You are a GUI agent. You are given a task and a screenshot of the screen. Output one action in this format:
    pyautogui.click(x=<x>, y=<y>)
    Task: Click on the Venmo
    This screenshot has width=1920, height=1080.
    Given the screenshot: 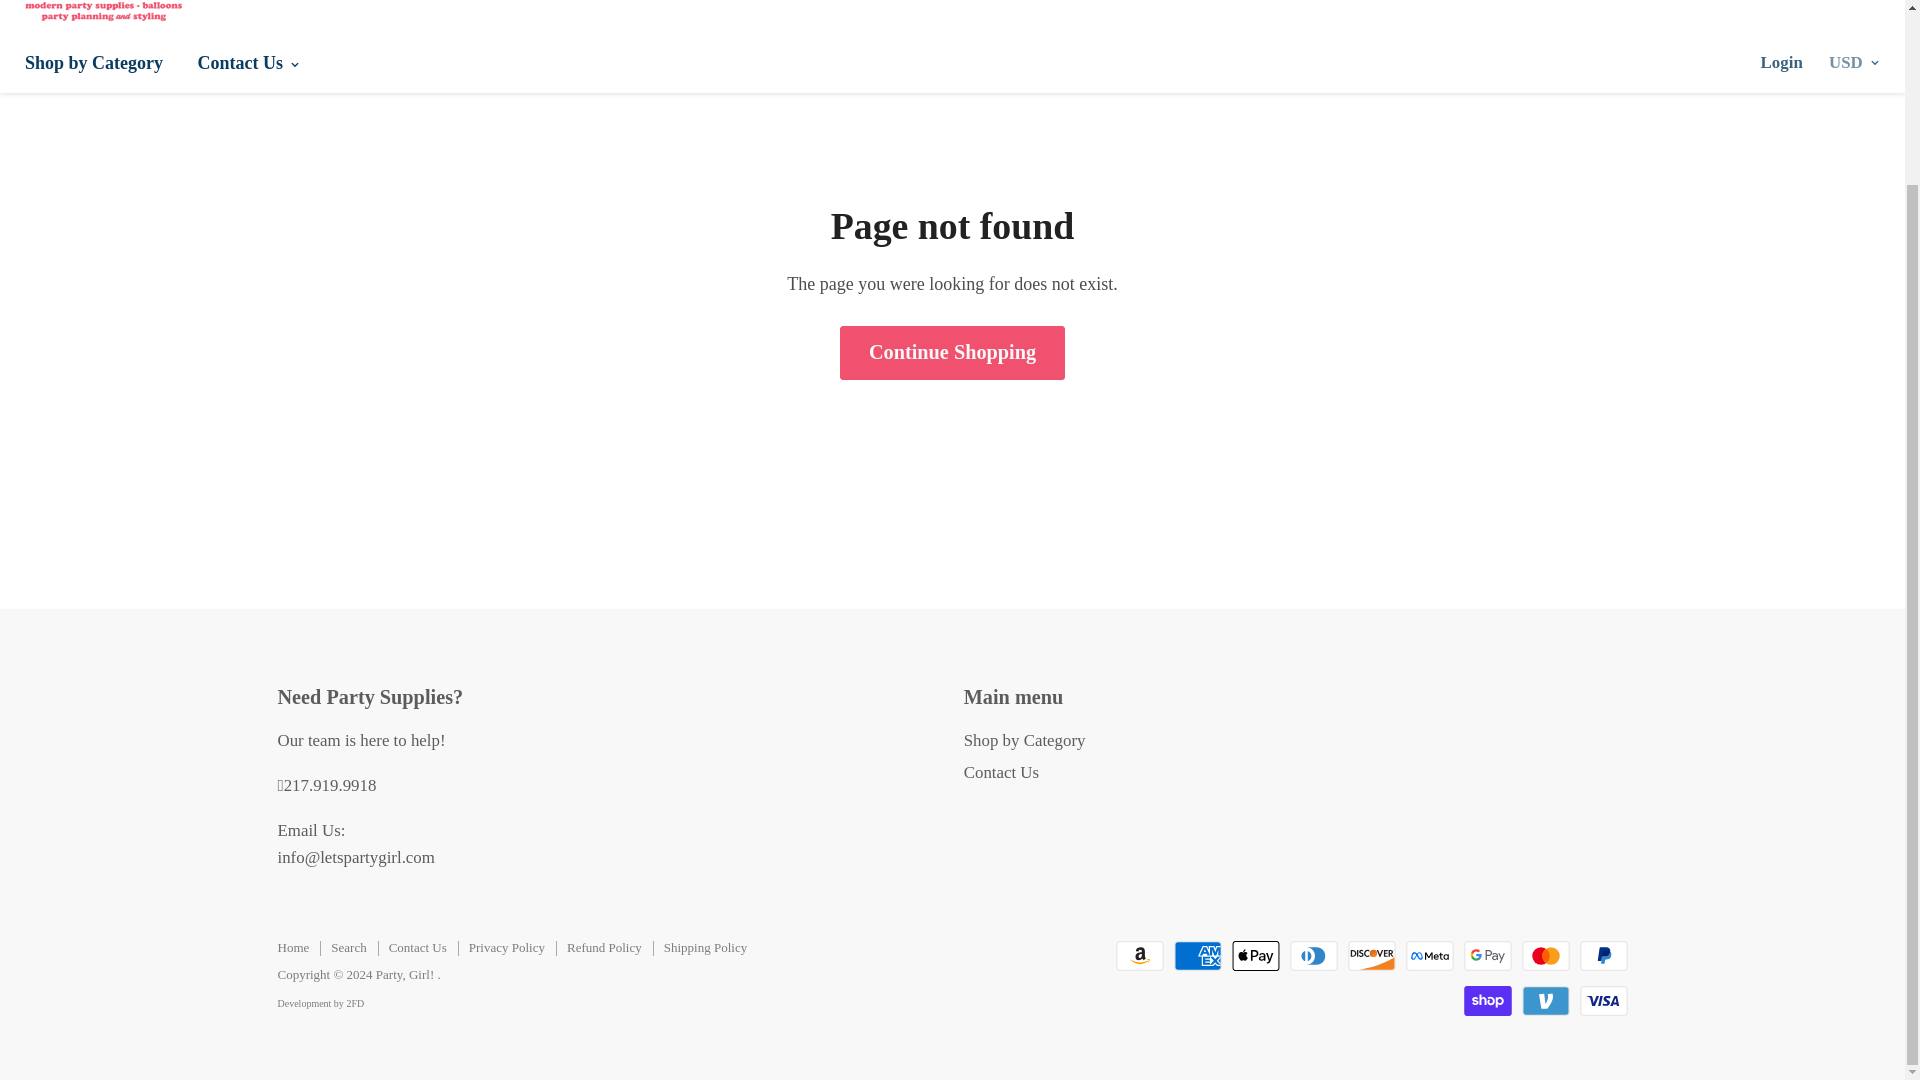 What is the action you would take?
    pyautogui.click(x=1546, y=1001)
    